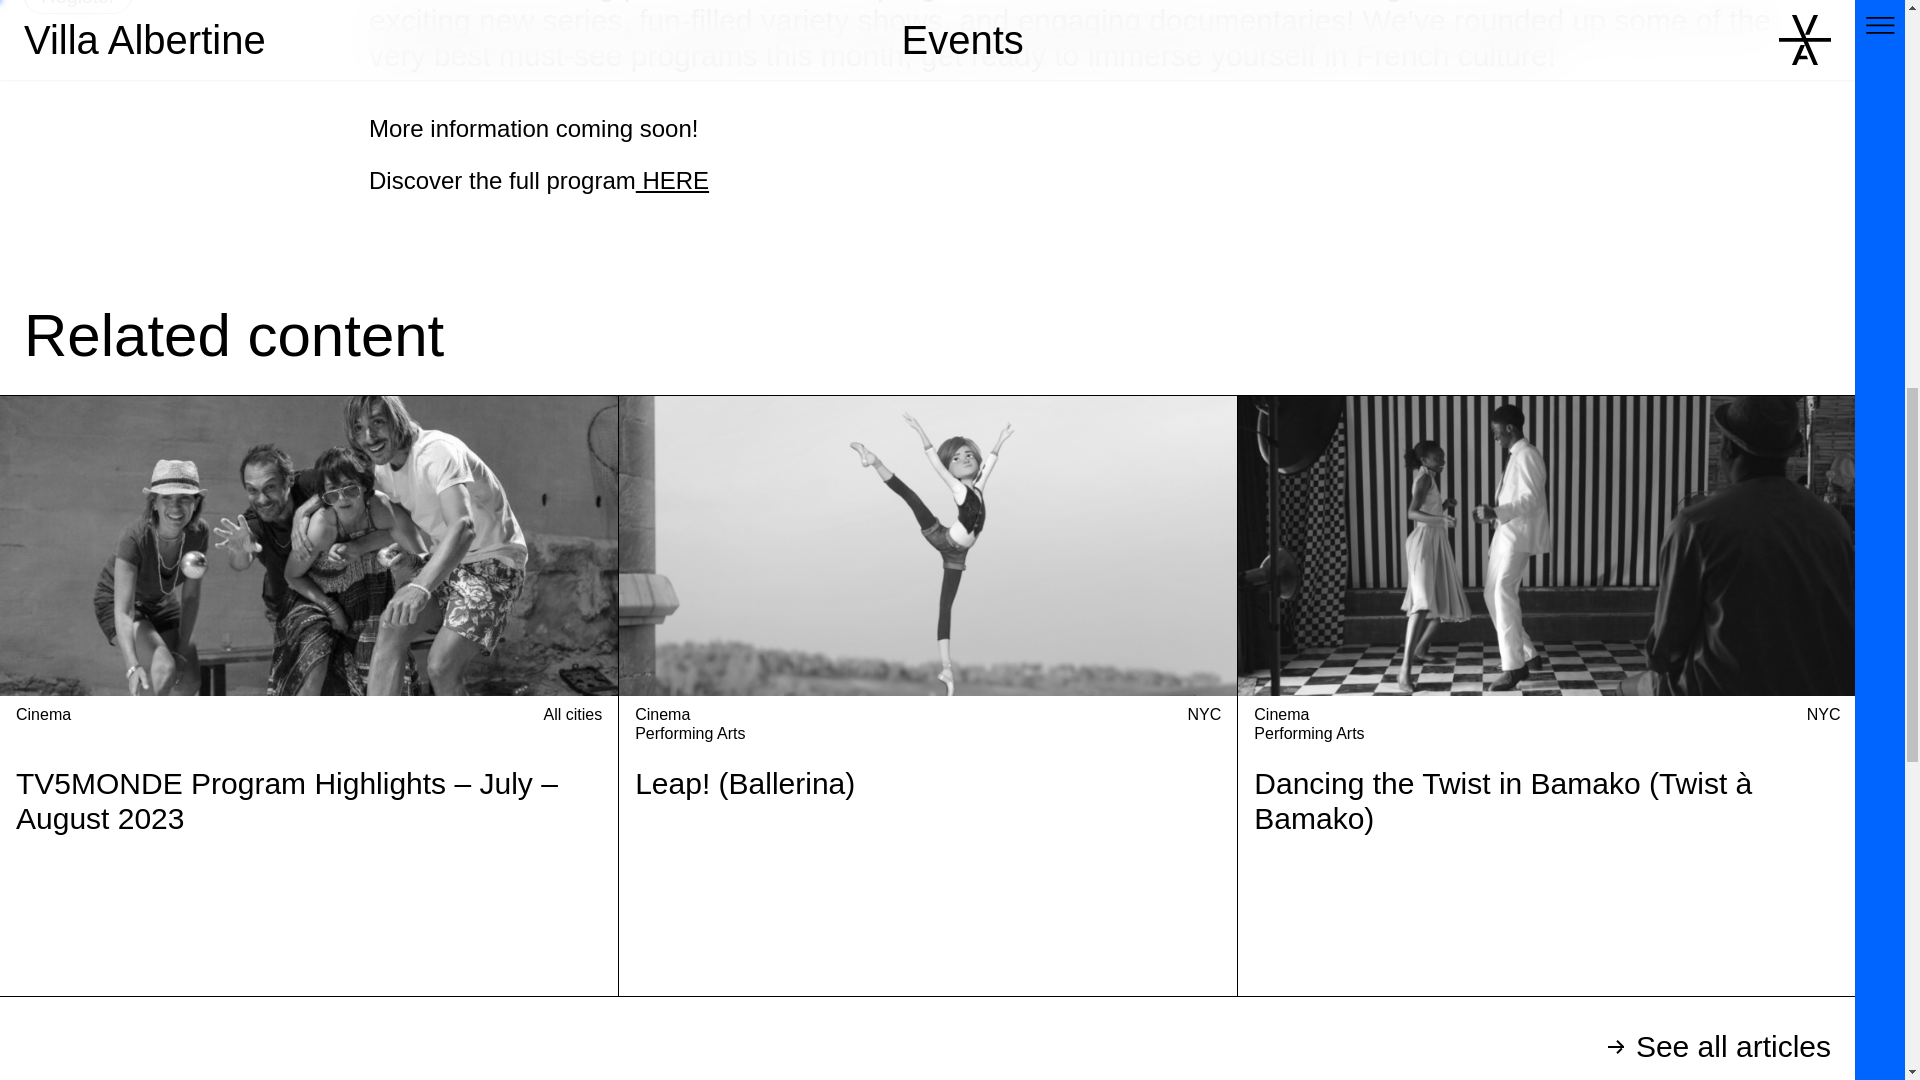  Describe the element at coordinates (927, 1038) in the screenshot. I see `See all articles` at that location.